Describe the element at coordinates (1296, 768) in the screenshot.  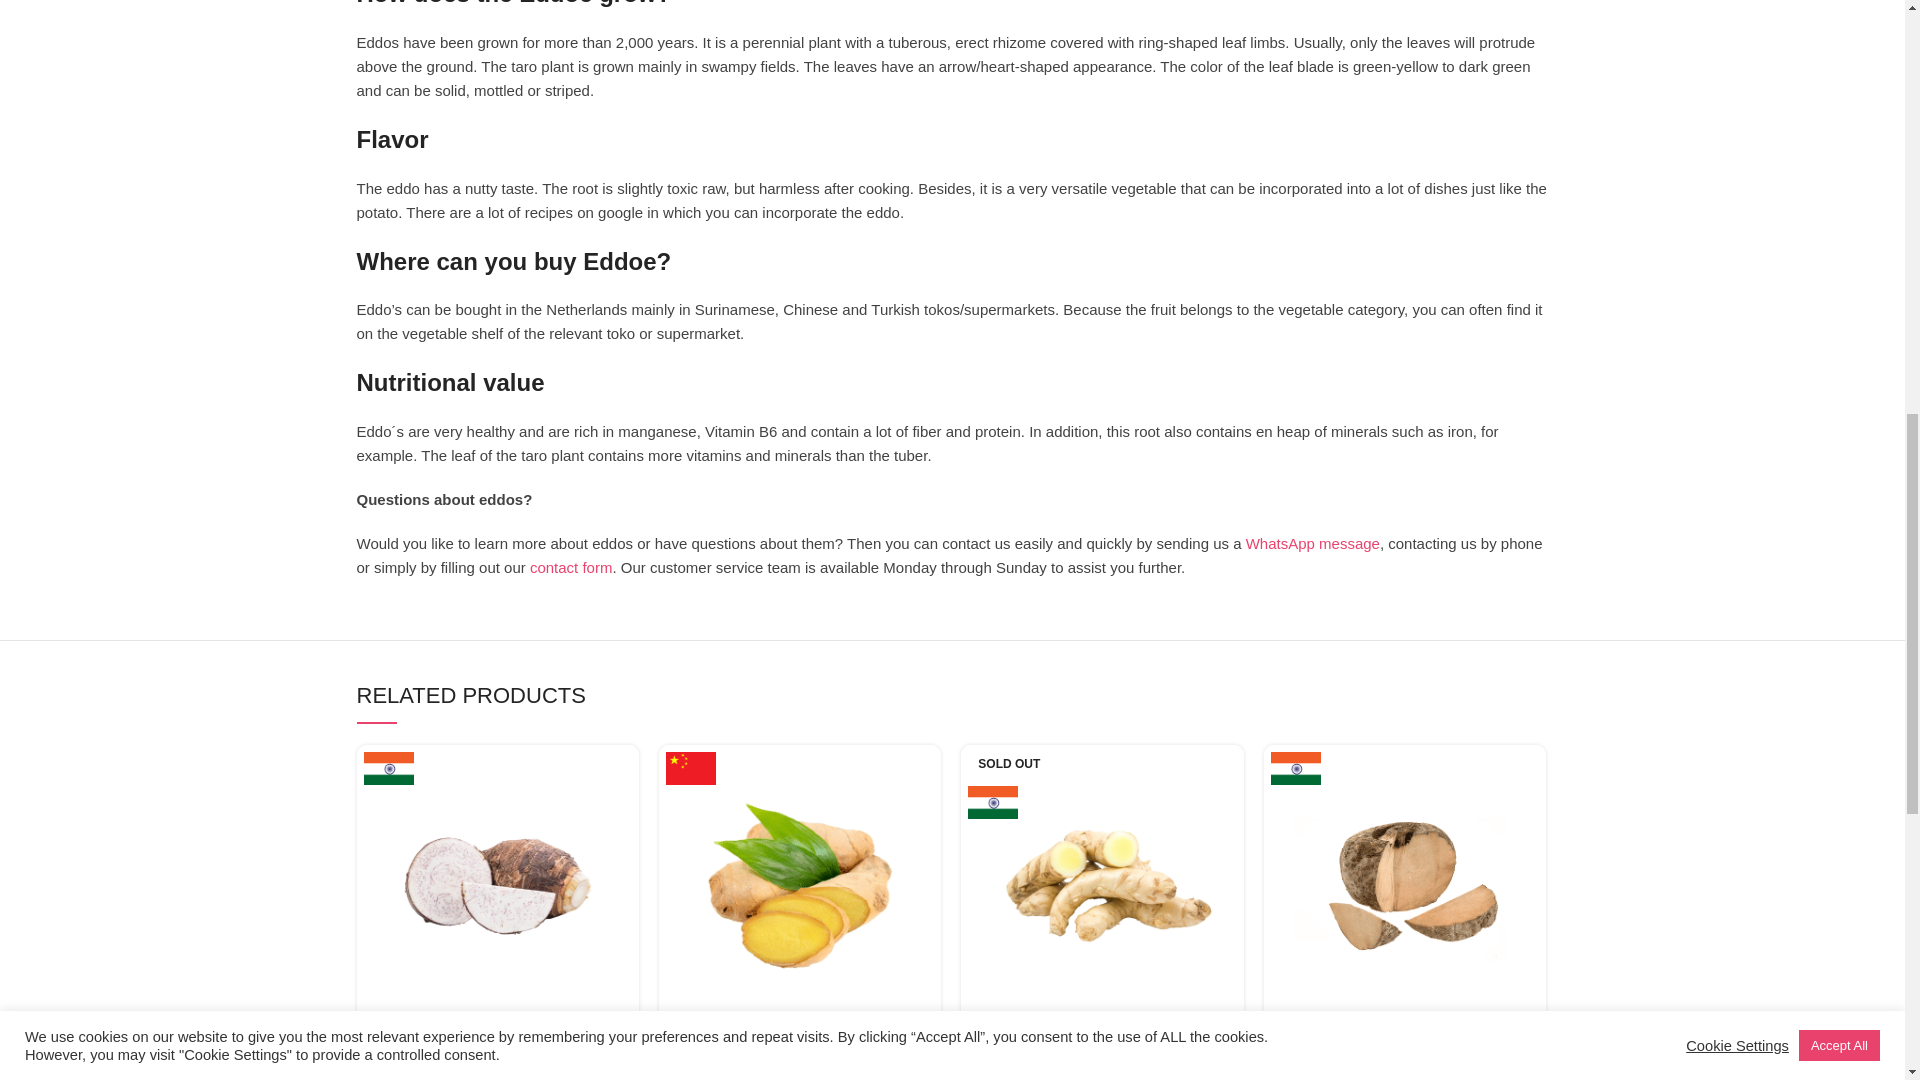
I see `india-en` at that location.